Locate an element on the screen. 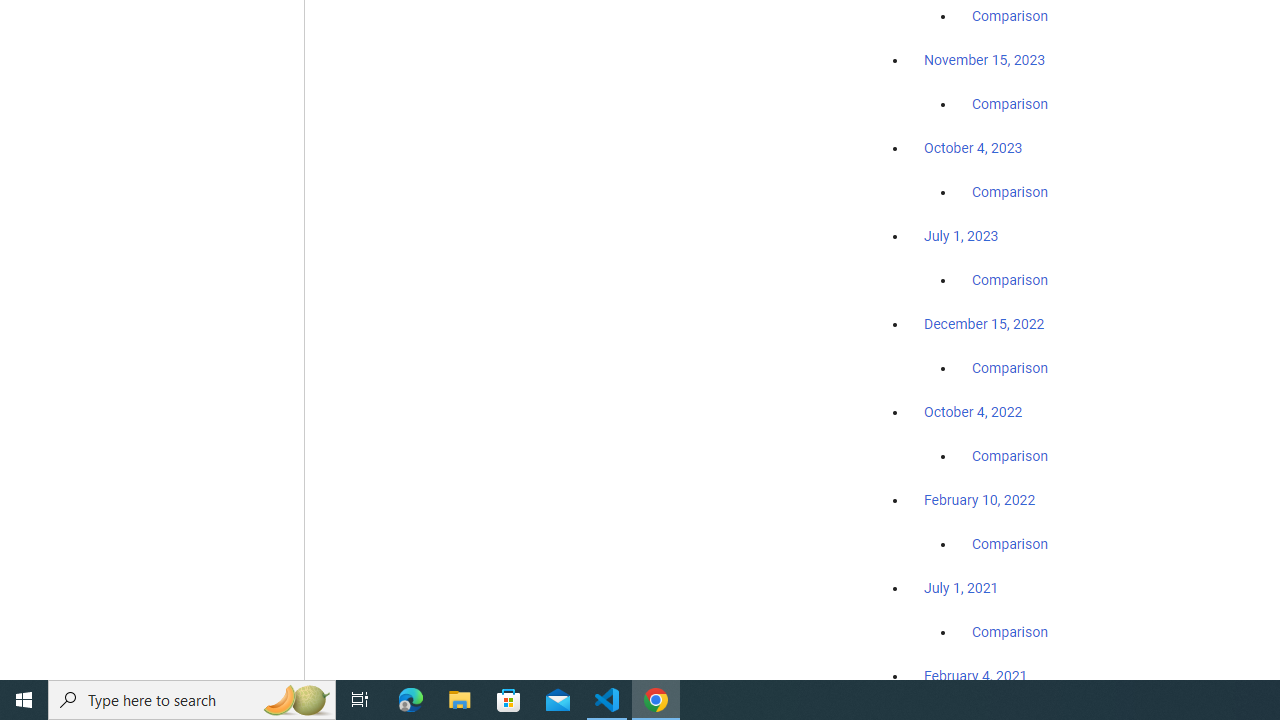 This screenshot has width=1280, height=720. October 4, 2023 is located at coordinates (973, 148).